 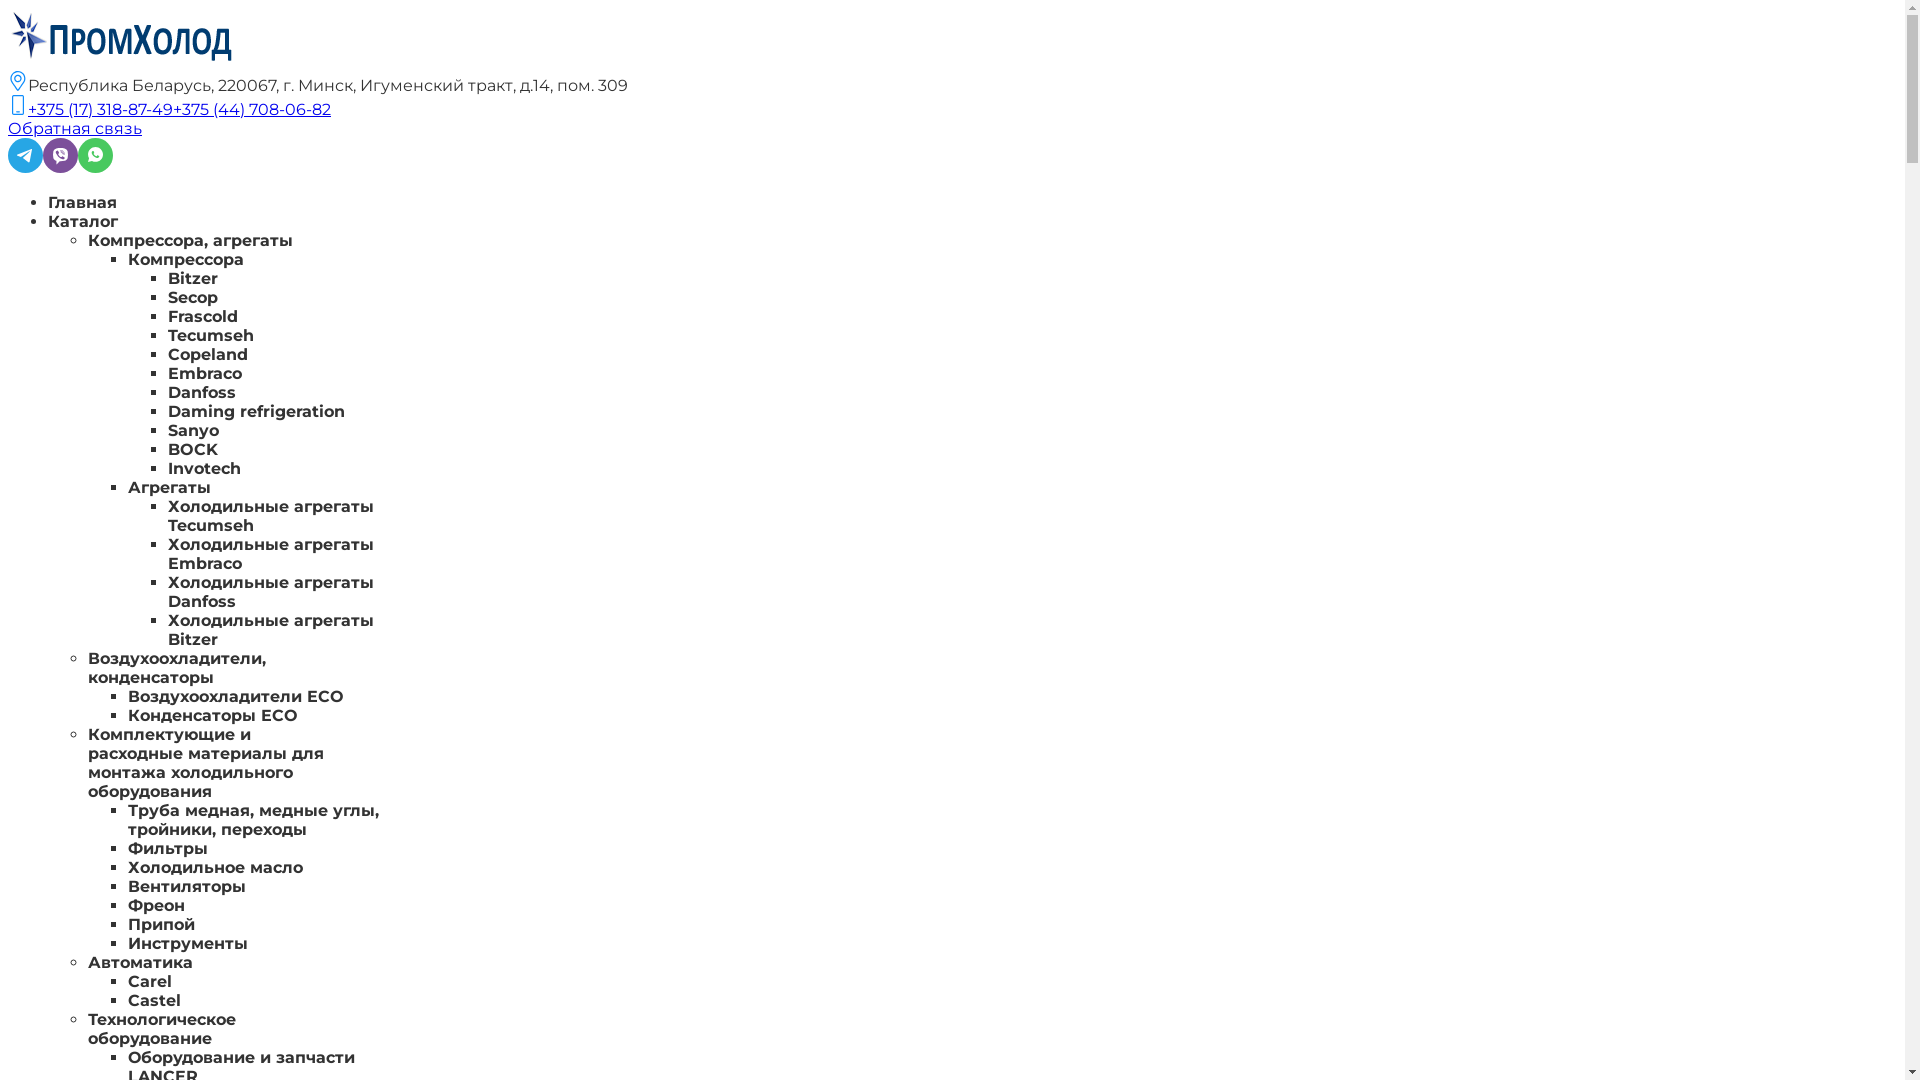 I want to click on +375 (17) 318-87-49, so click(x=100, y=110).